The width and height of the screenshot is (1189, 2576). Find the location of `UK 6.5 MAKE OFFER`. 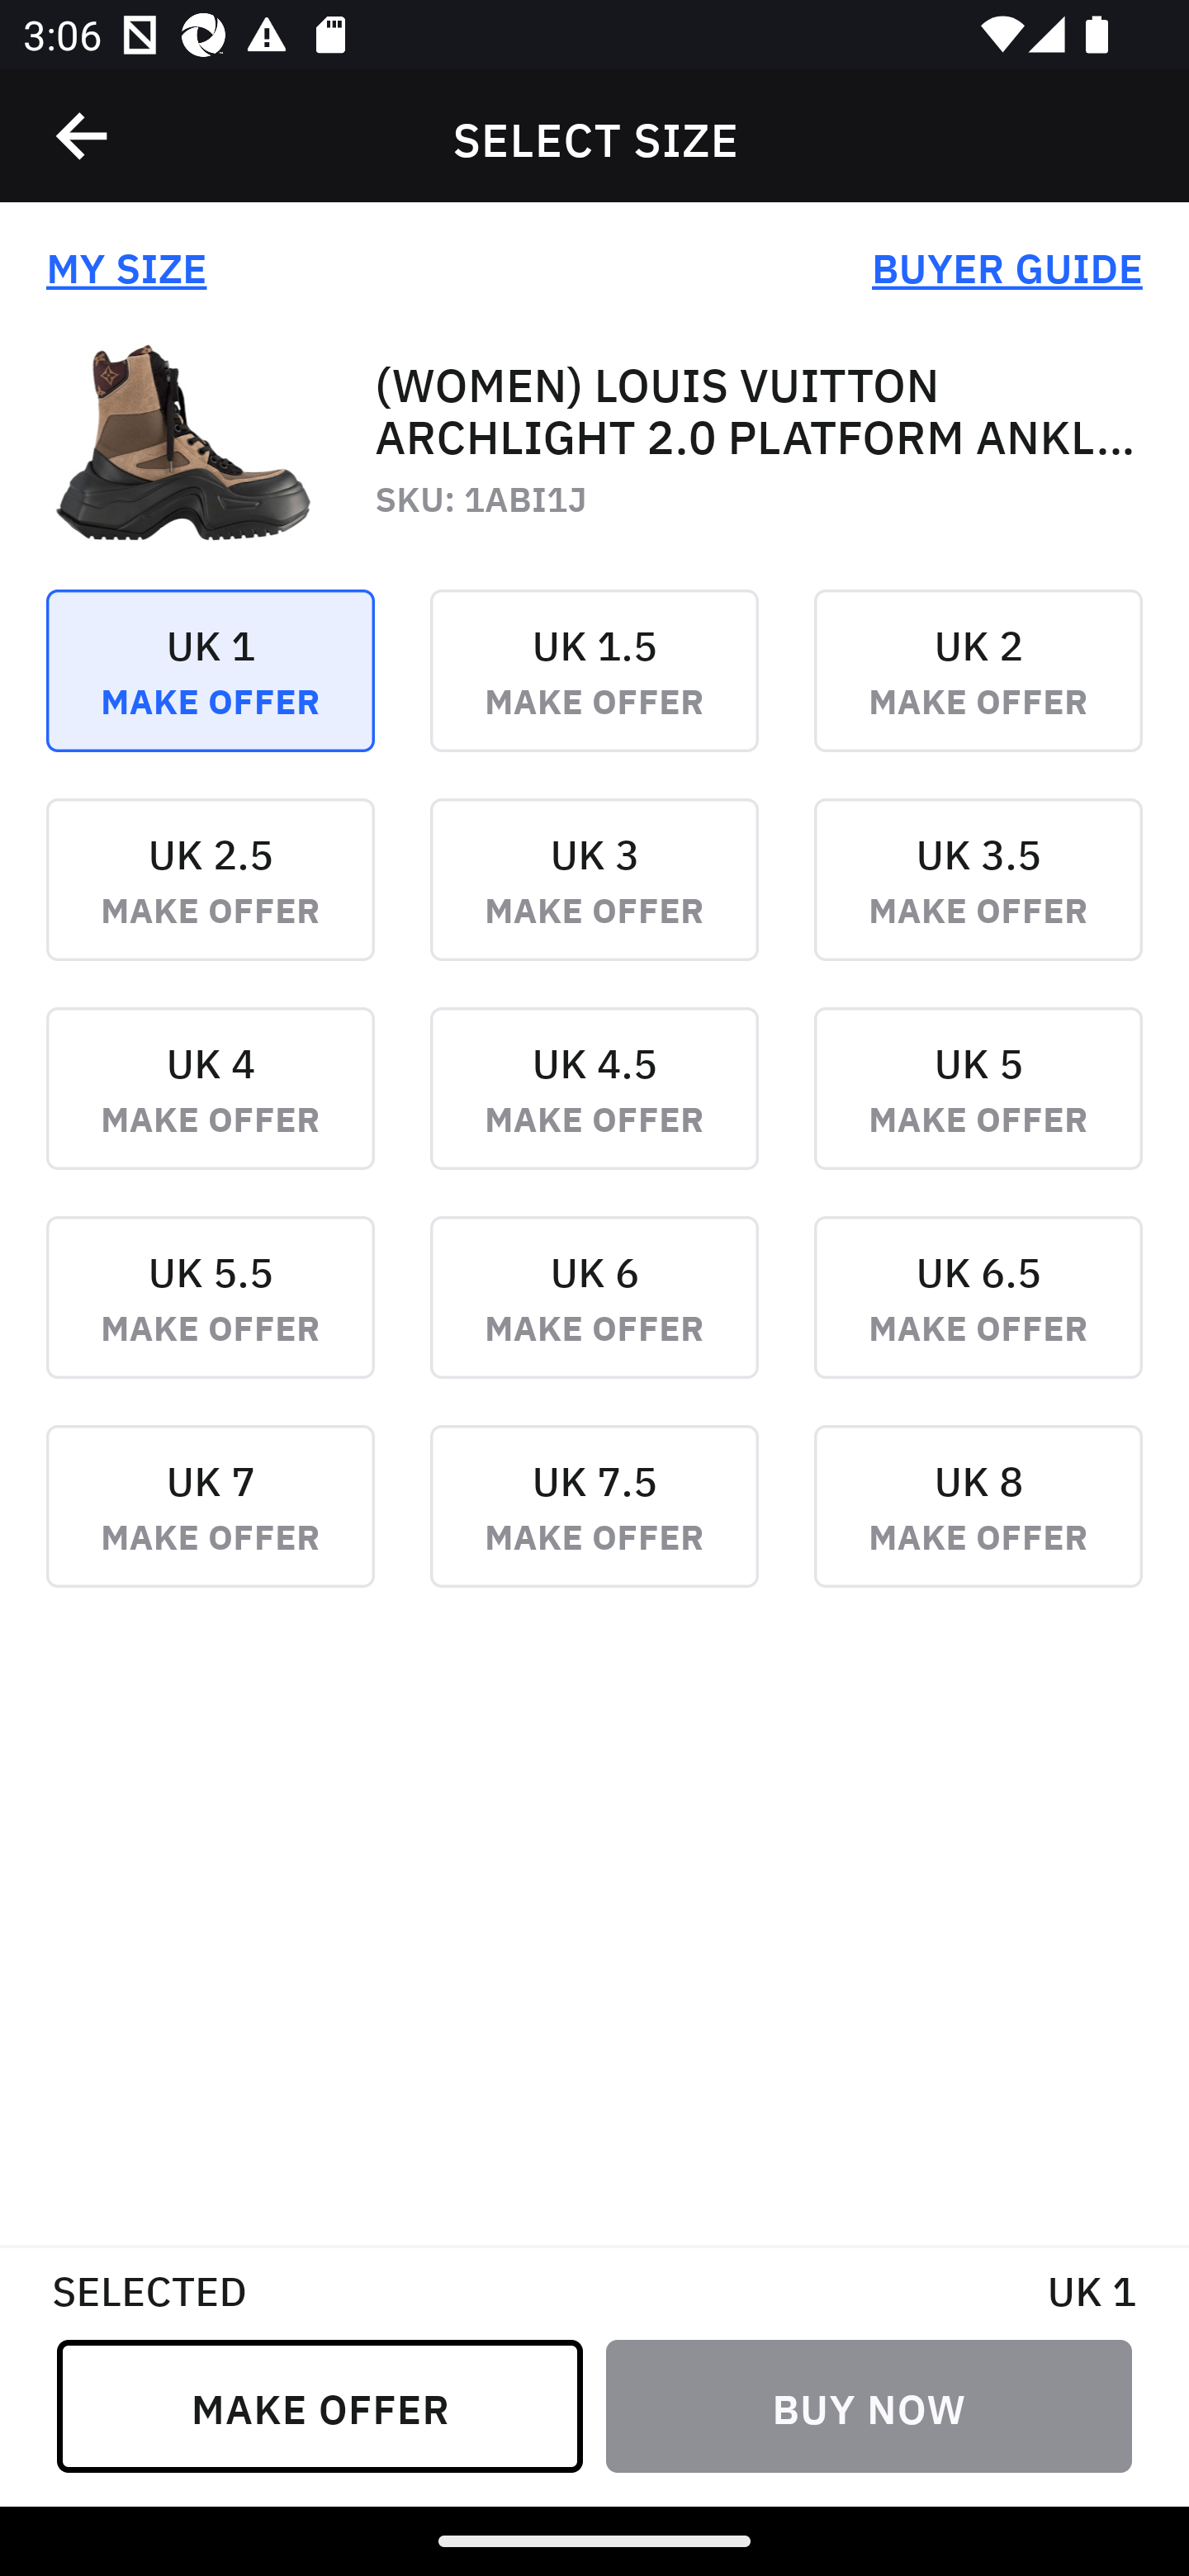

UK 6.5 MAKE OFFER is located at coordinates (978, 1319).